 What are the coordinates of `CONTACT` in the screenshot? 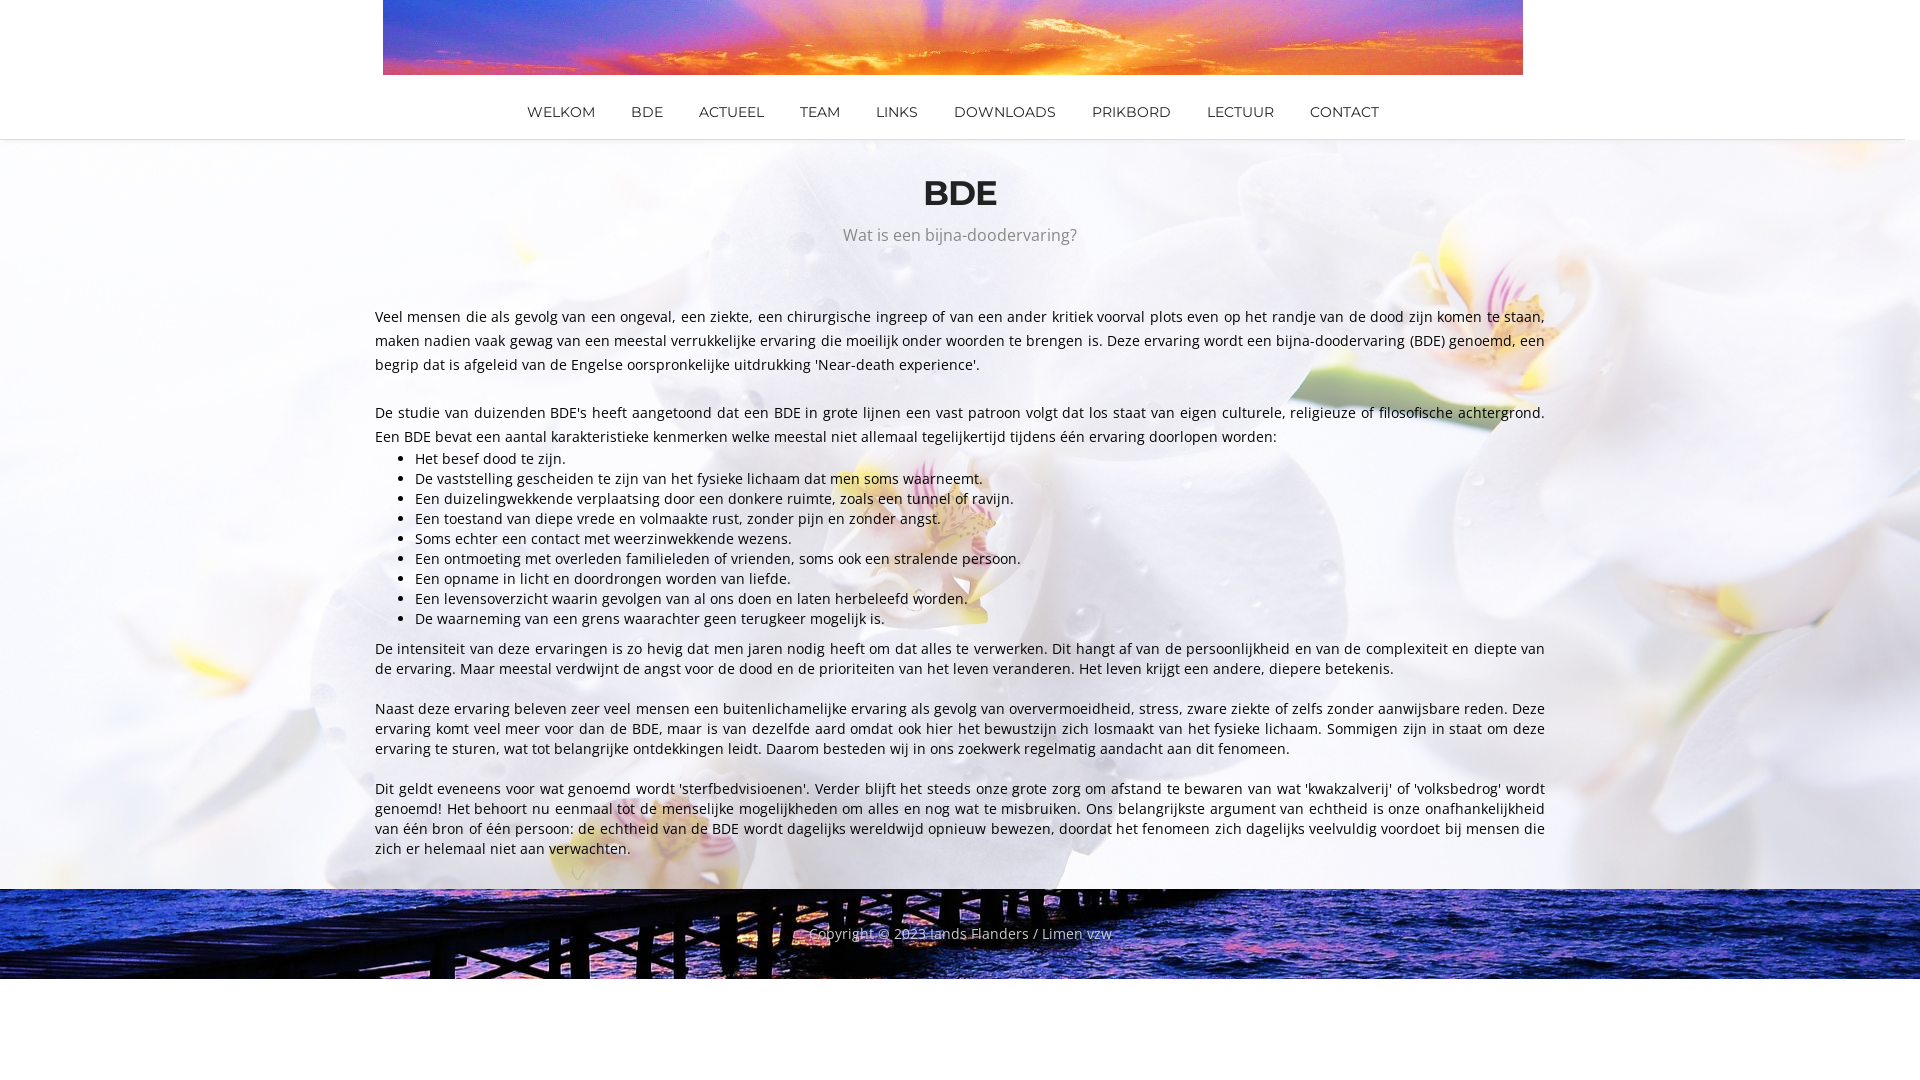 It's located at (1344, 112).